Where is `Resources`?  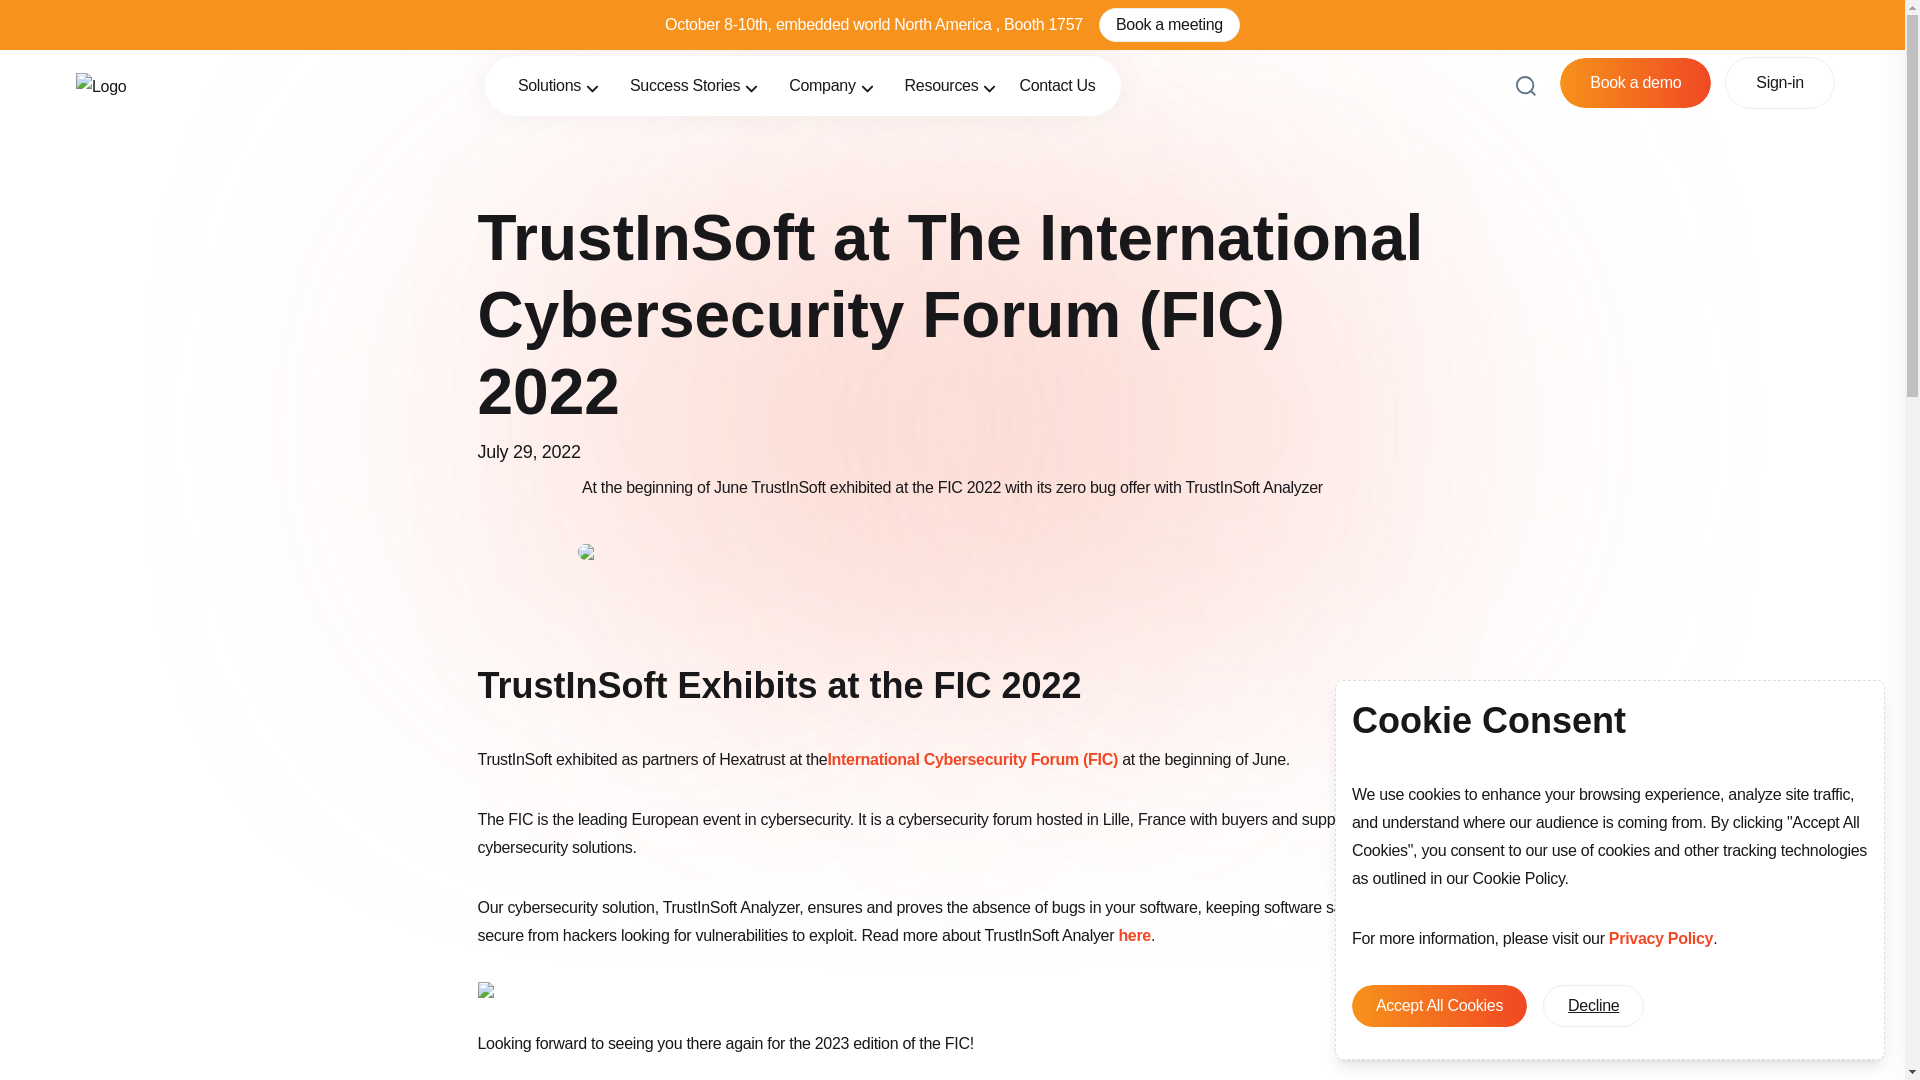 Resources is located at coordinates (952, 86).